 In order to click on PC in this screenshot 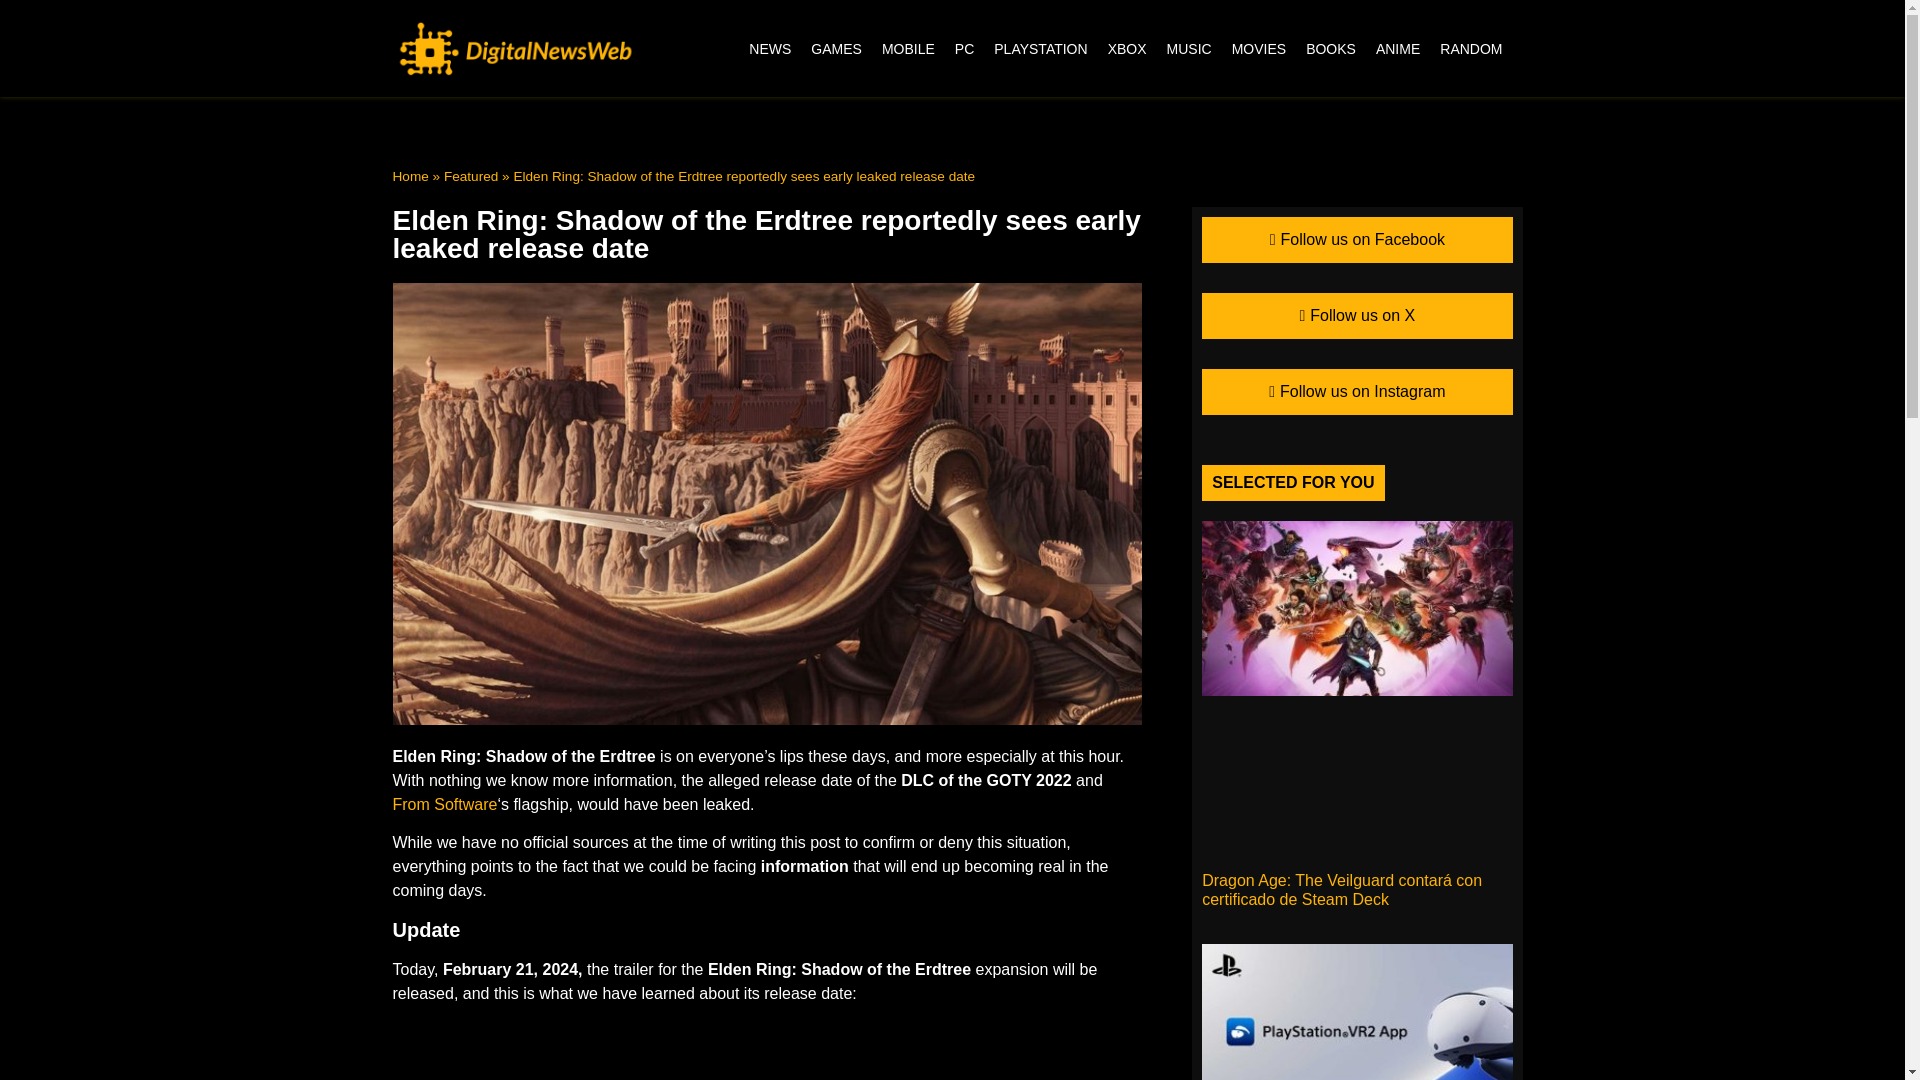, I will do `click(964, 48)`.